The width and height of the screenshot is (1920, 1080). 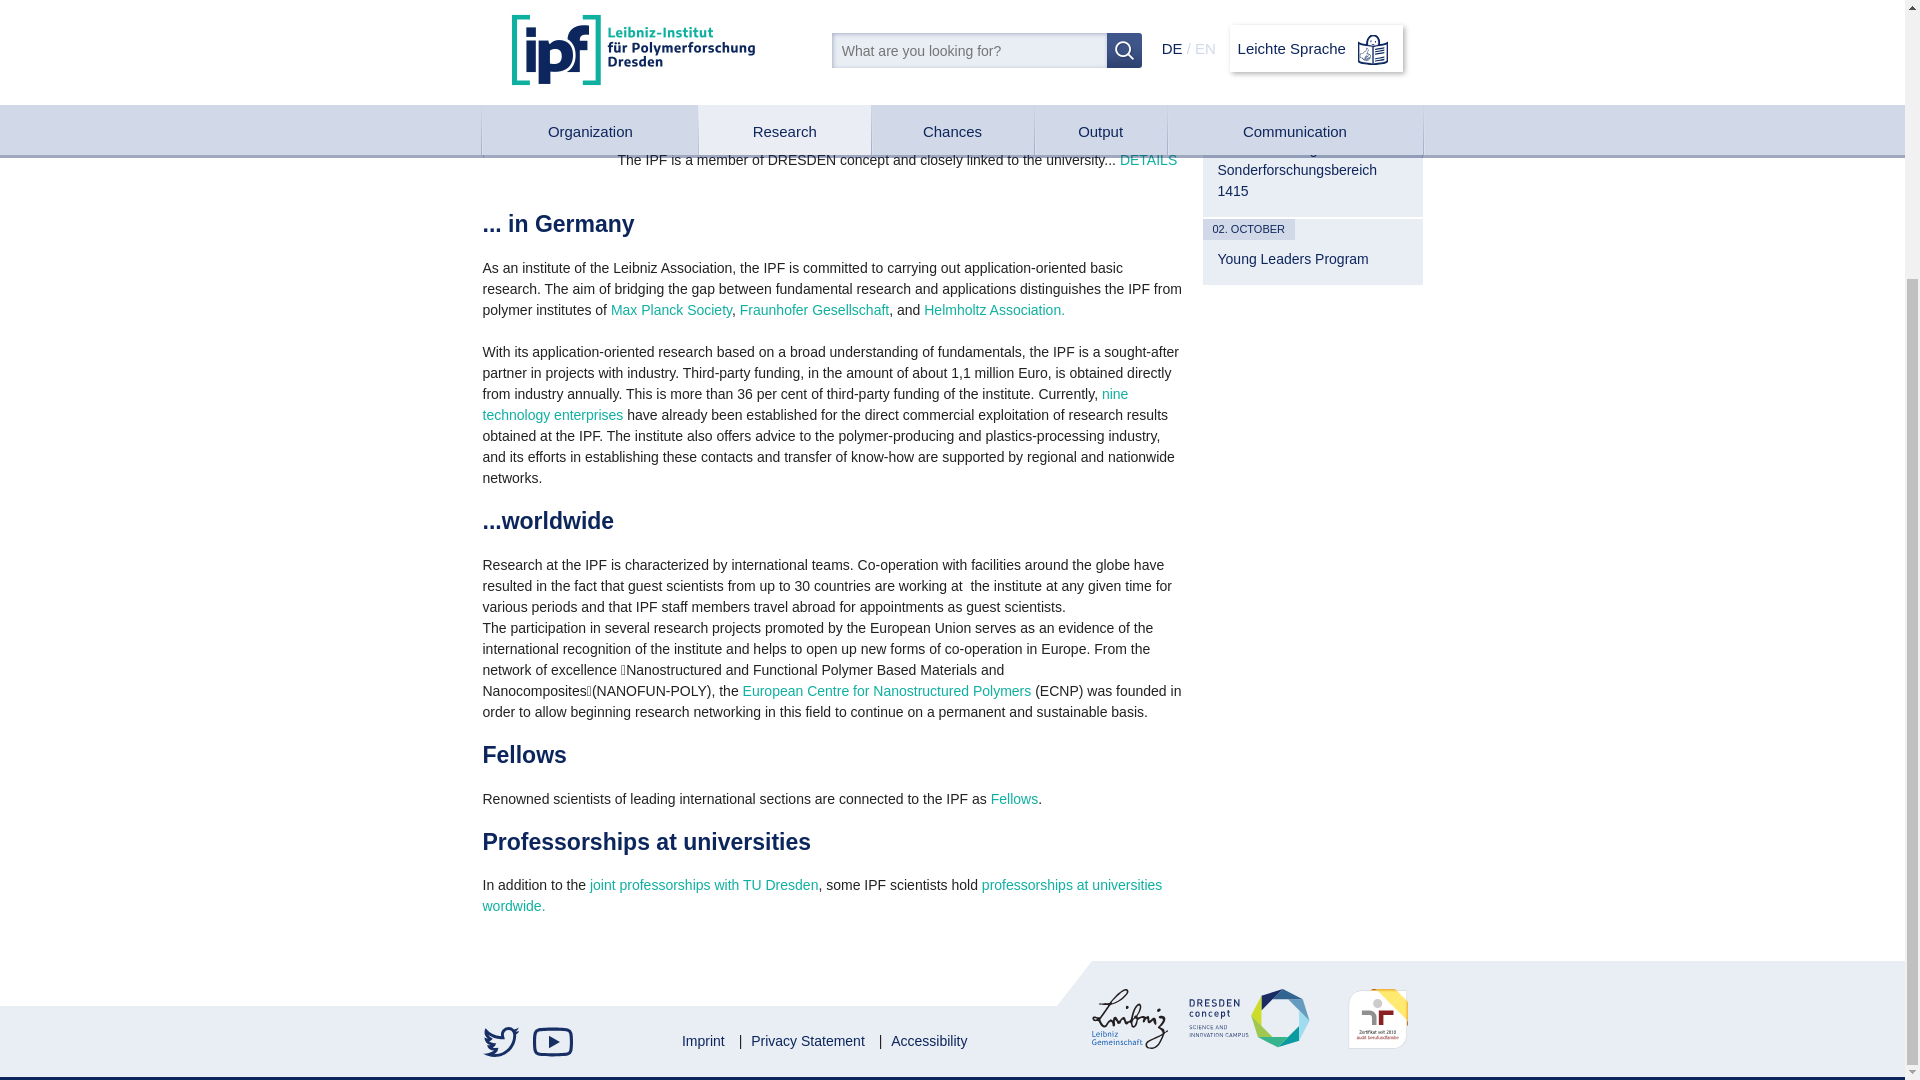 What do you see at coordinates (552, 1042) in the screenshot?
I see `YouTube` at bounding box center [552, 1042].